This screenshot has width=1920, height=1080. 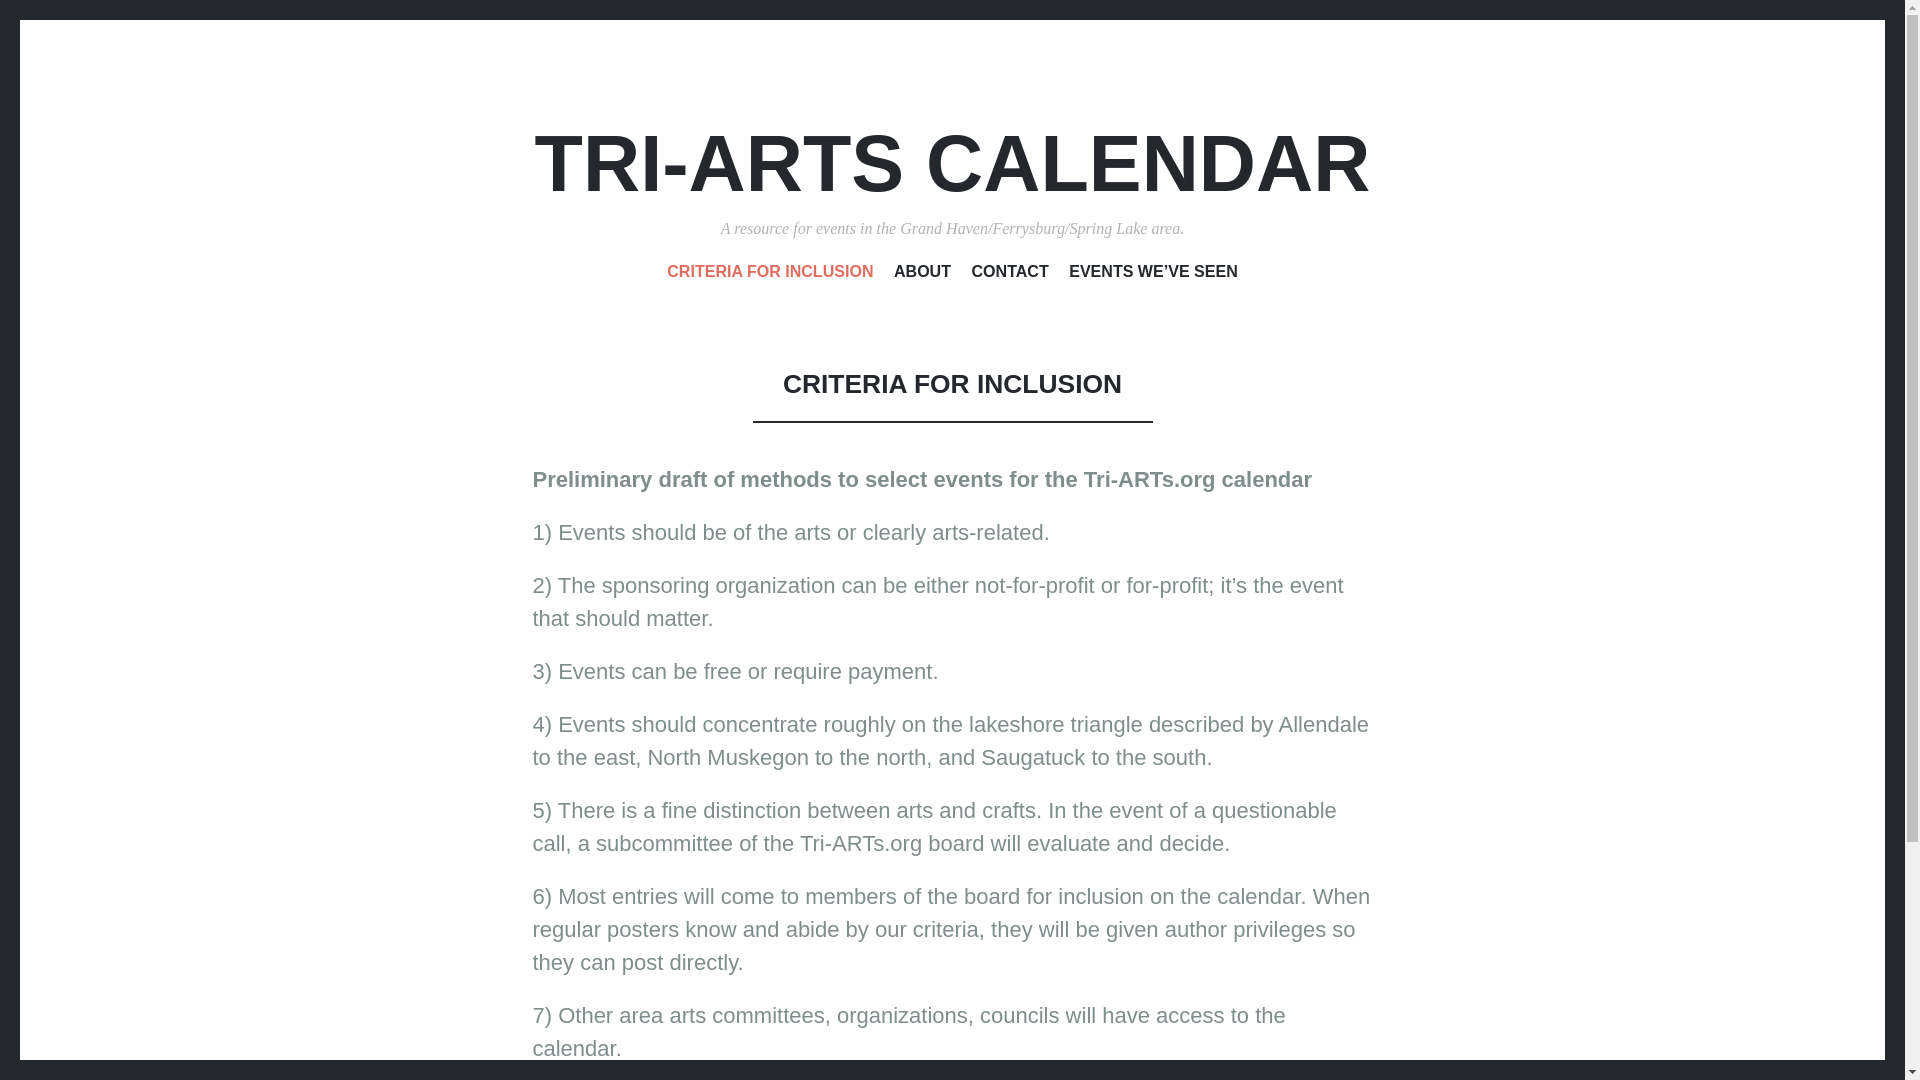 What do you see at coordinates (1010, 275) in the screenshot?
I see `CONTACT` at bounding box center [1010, 275].